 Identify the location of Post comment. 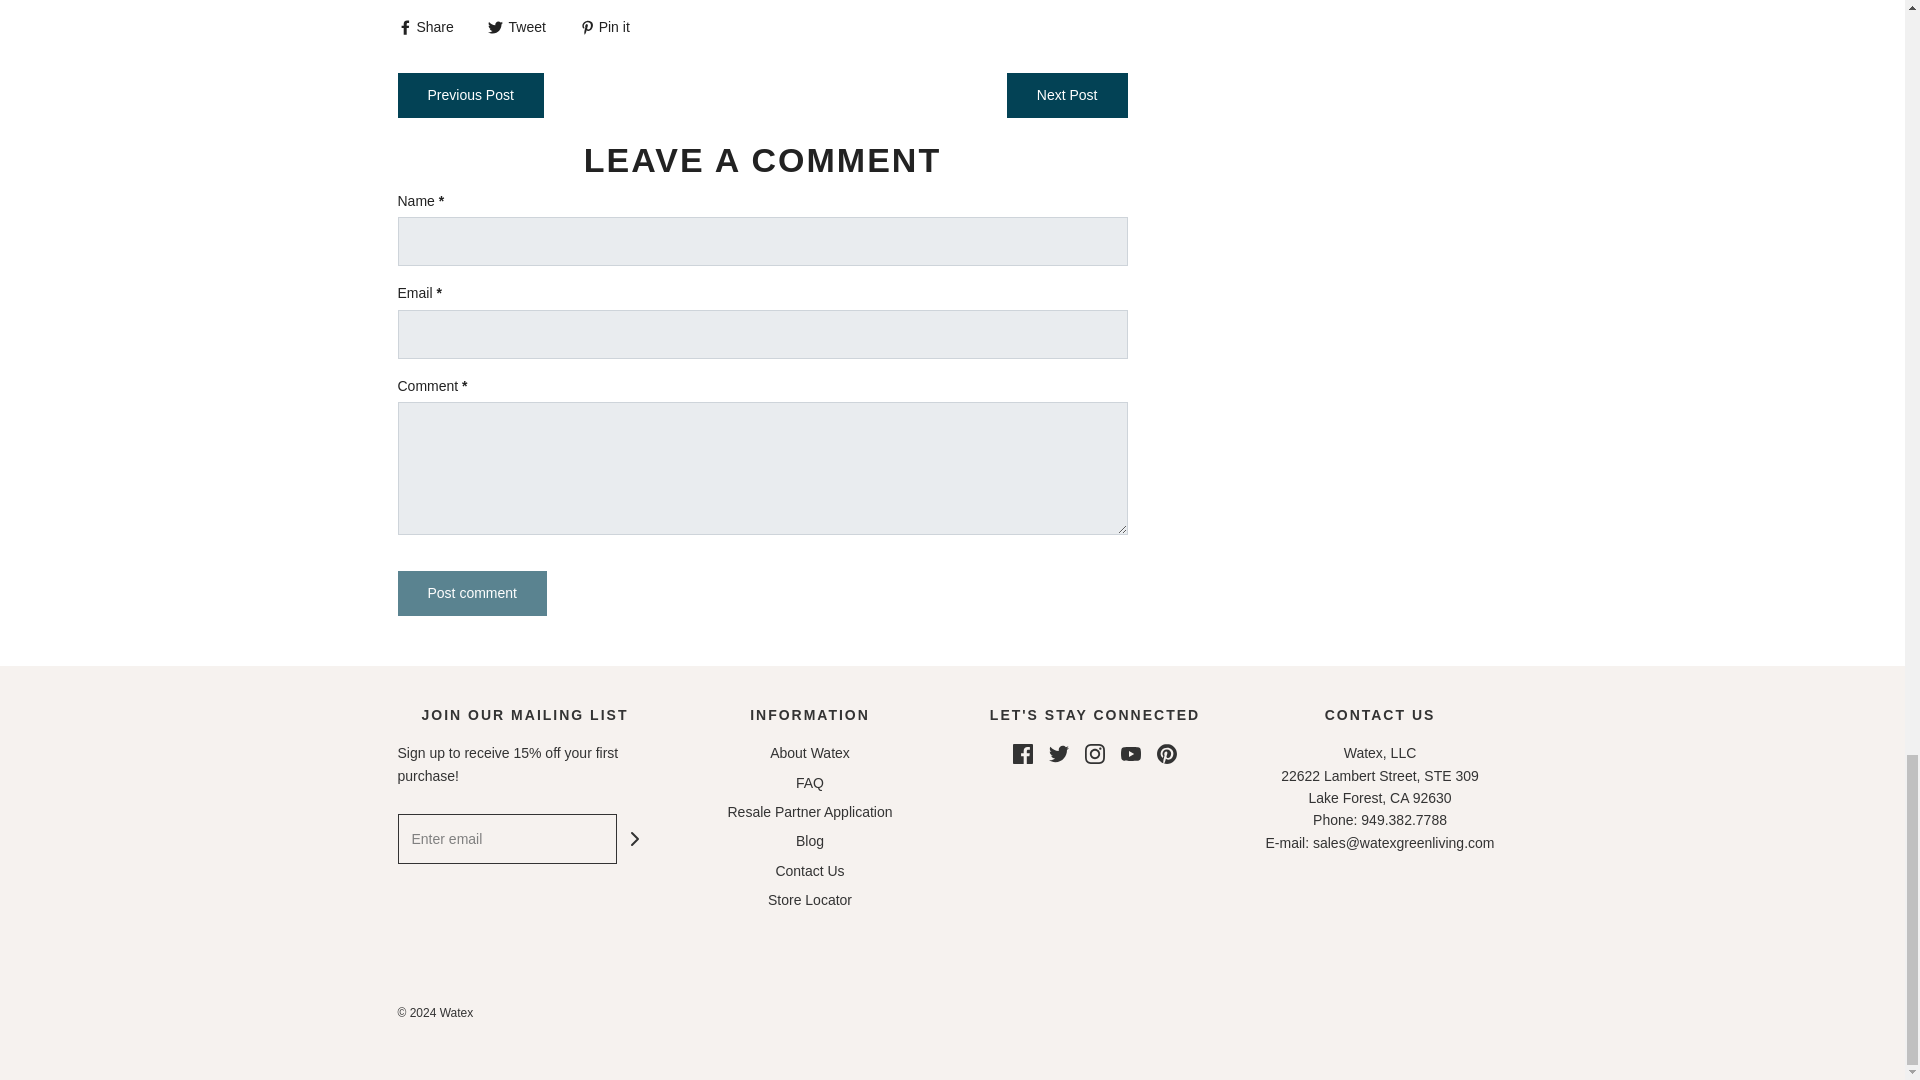
(472, 593).